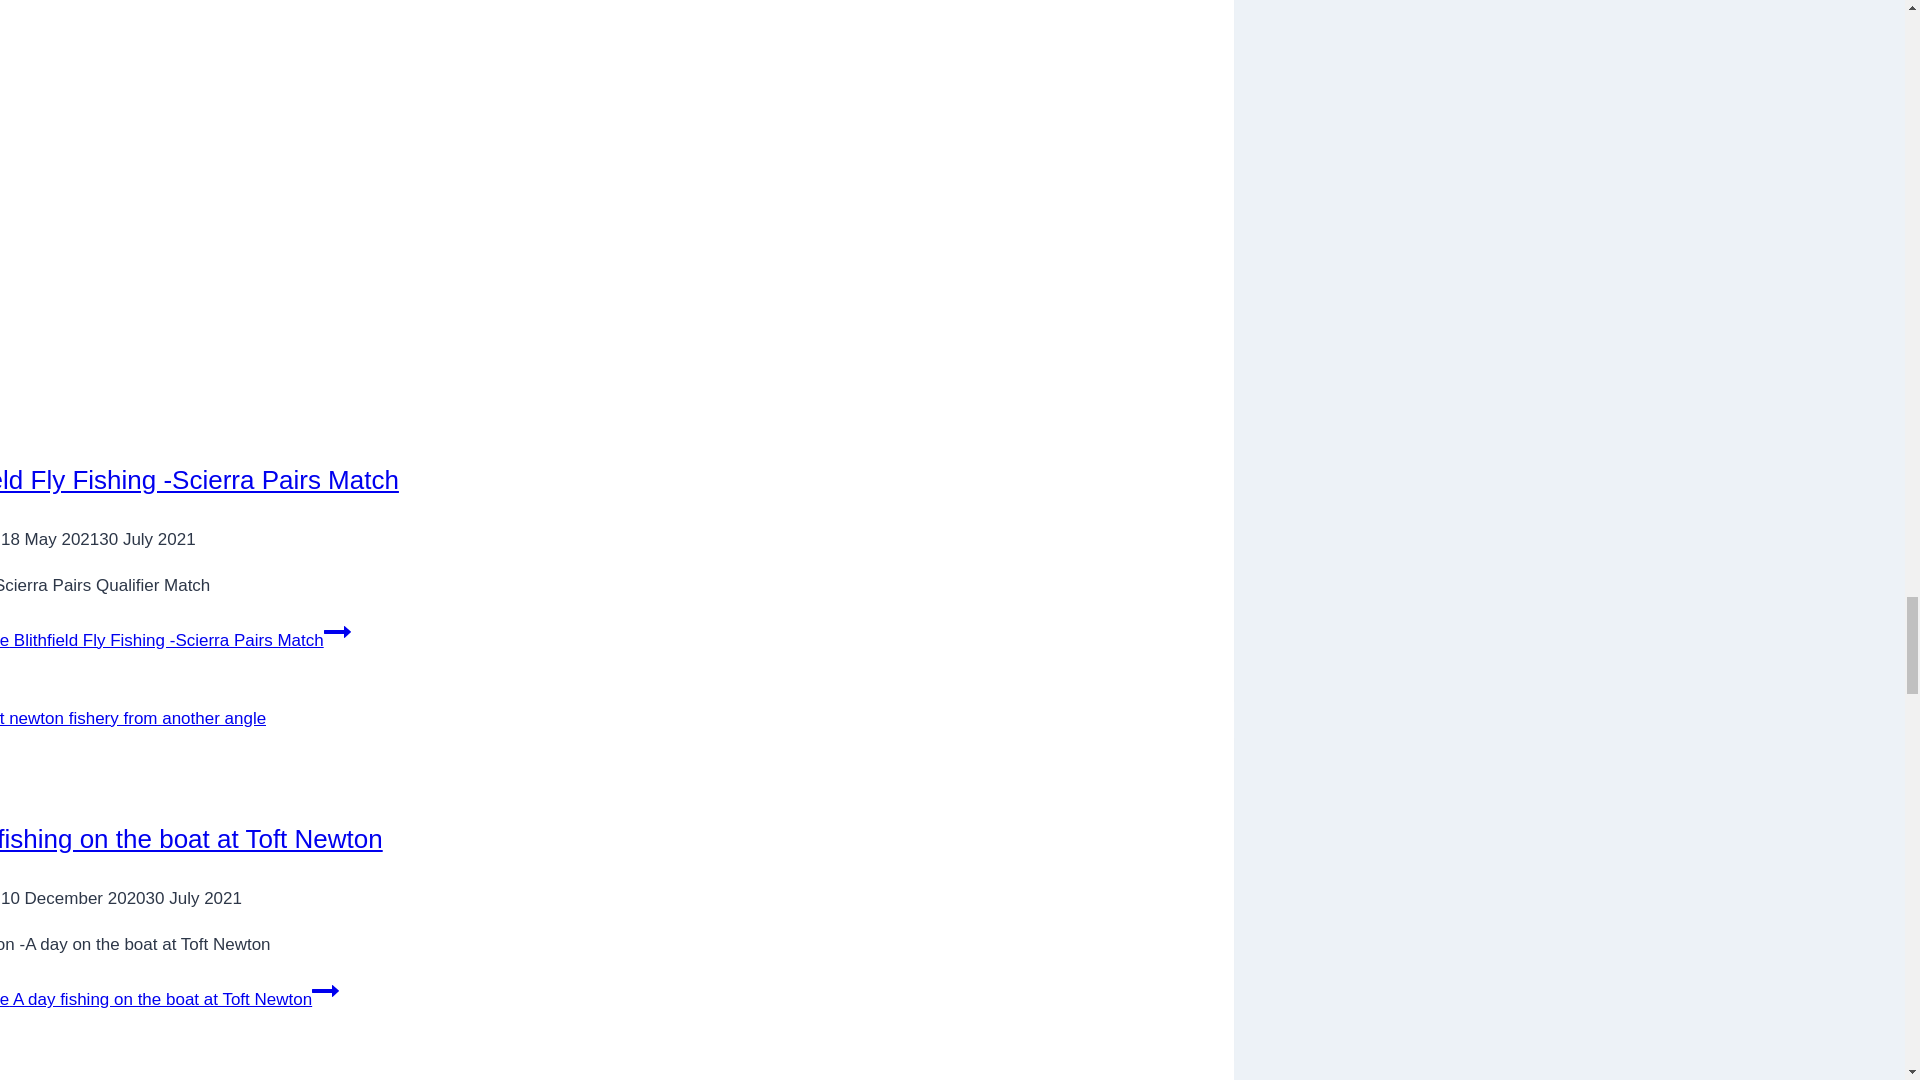  Describe the element at coordinates (200, 480) in the screenshot. I see `Blithfield Fly Fishing -Scierra Pairs Match` at that location.